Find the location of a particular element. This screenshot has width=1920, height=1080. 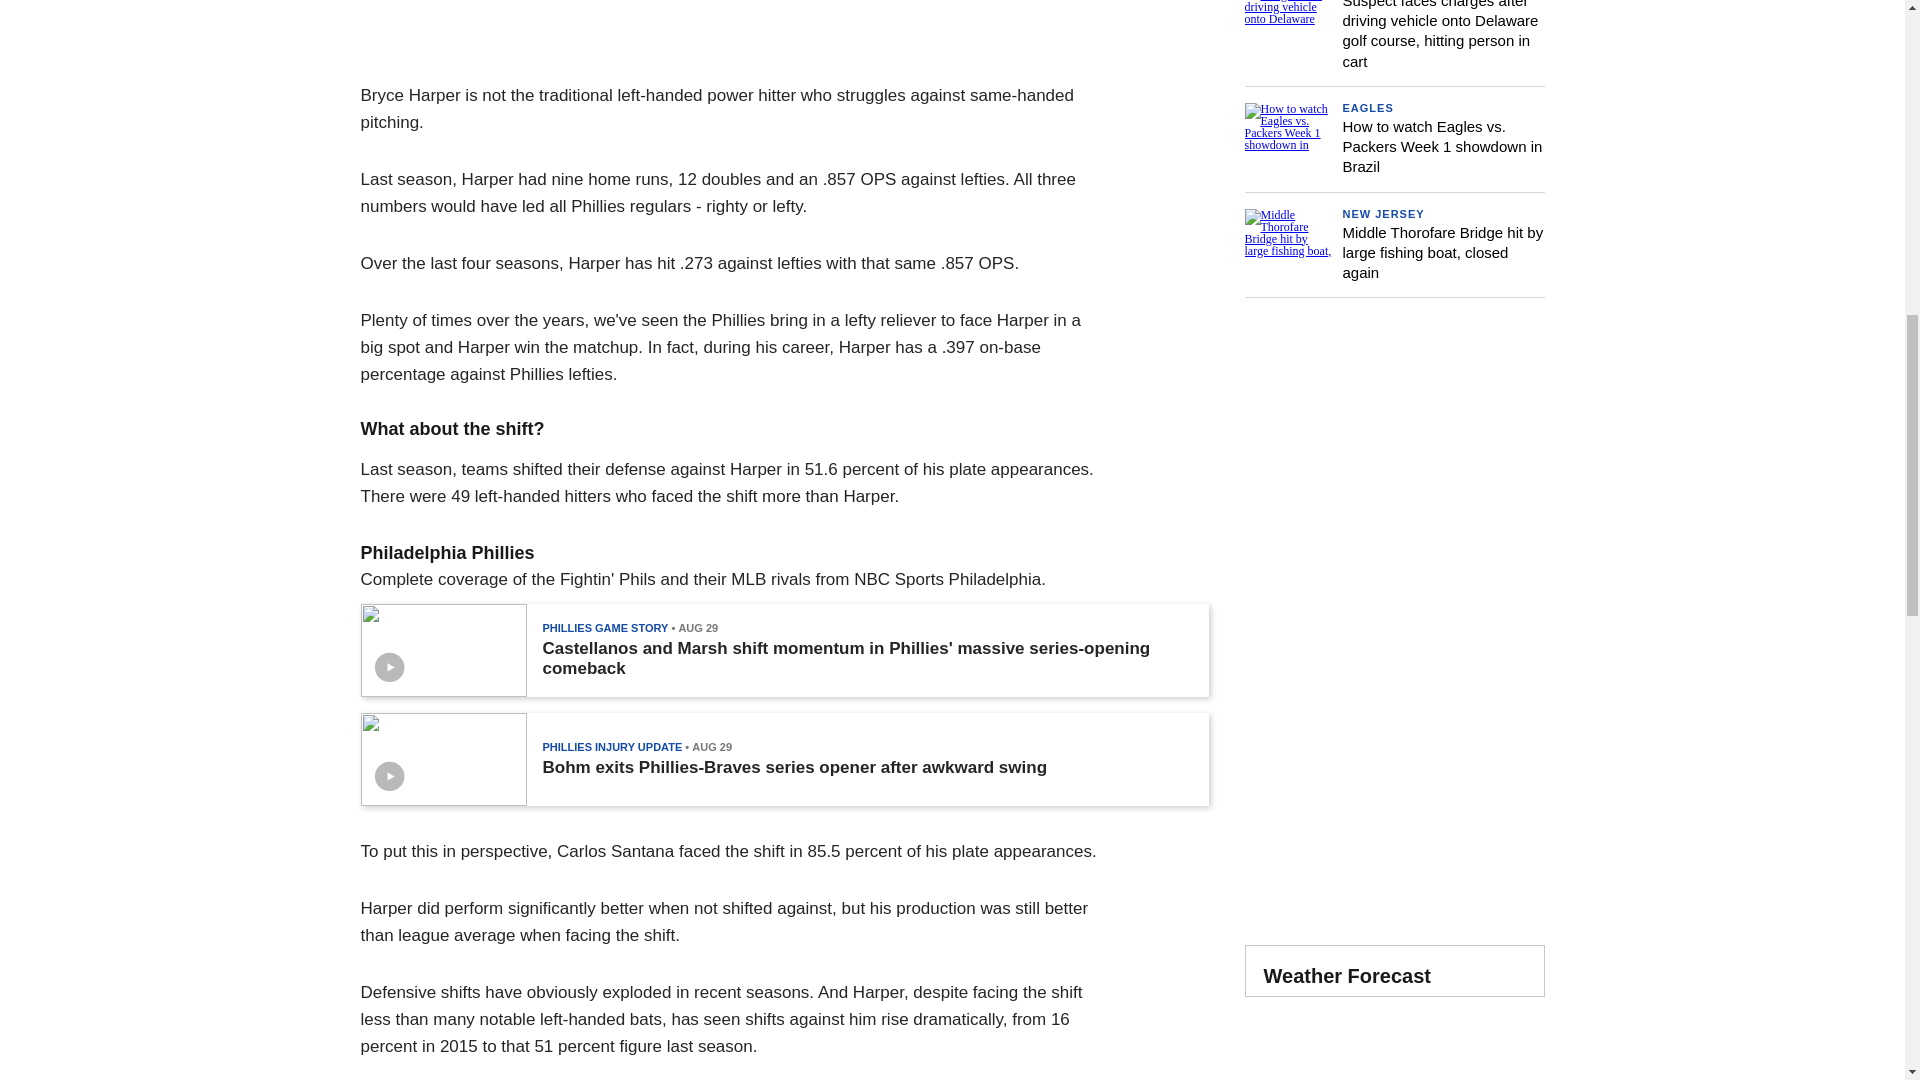

PHILLIES GAME STORY is located at coordinates (604, 628).